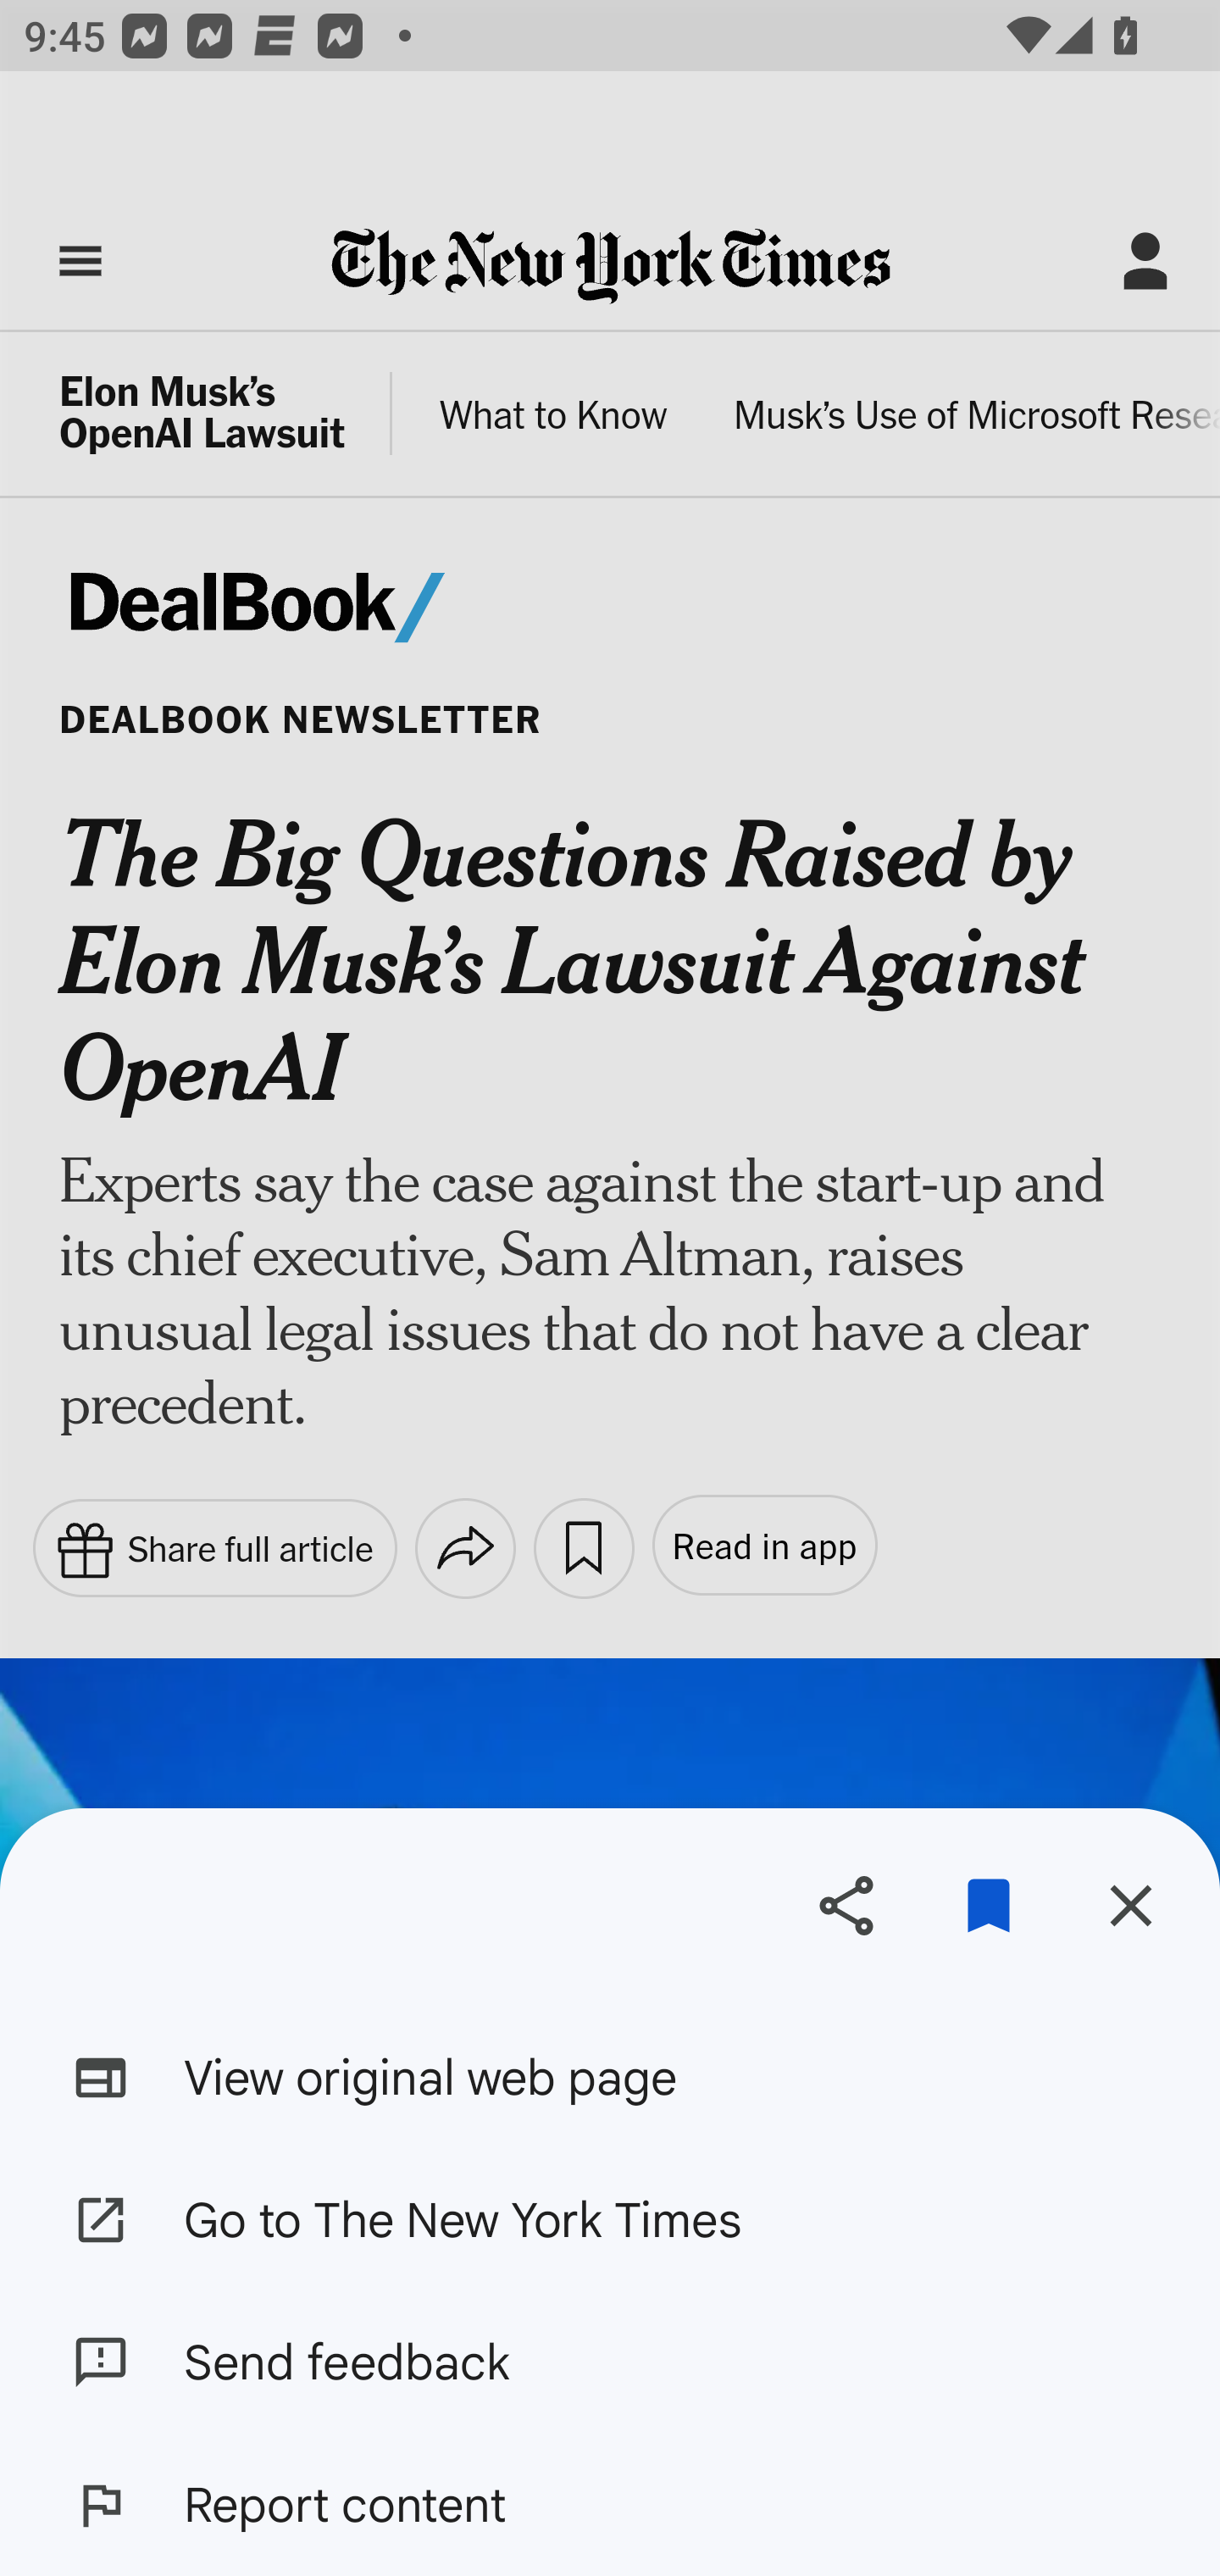 The width and height of the screenshot is (1220, 2576). Describe the element at coordinates (988, 1905) in the screenshot. I see `Remove from saved stories` at that location.